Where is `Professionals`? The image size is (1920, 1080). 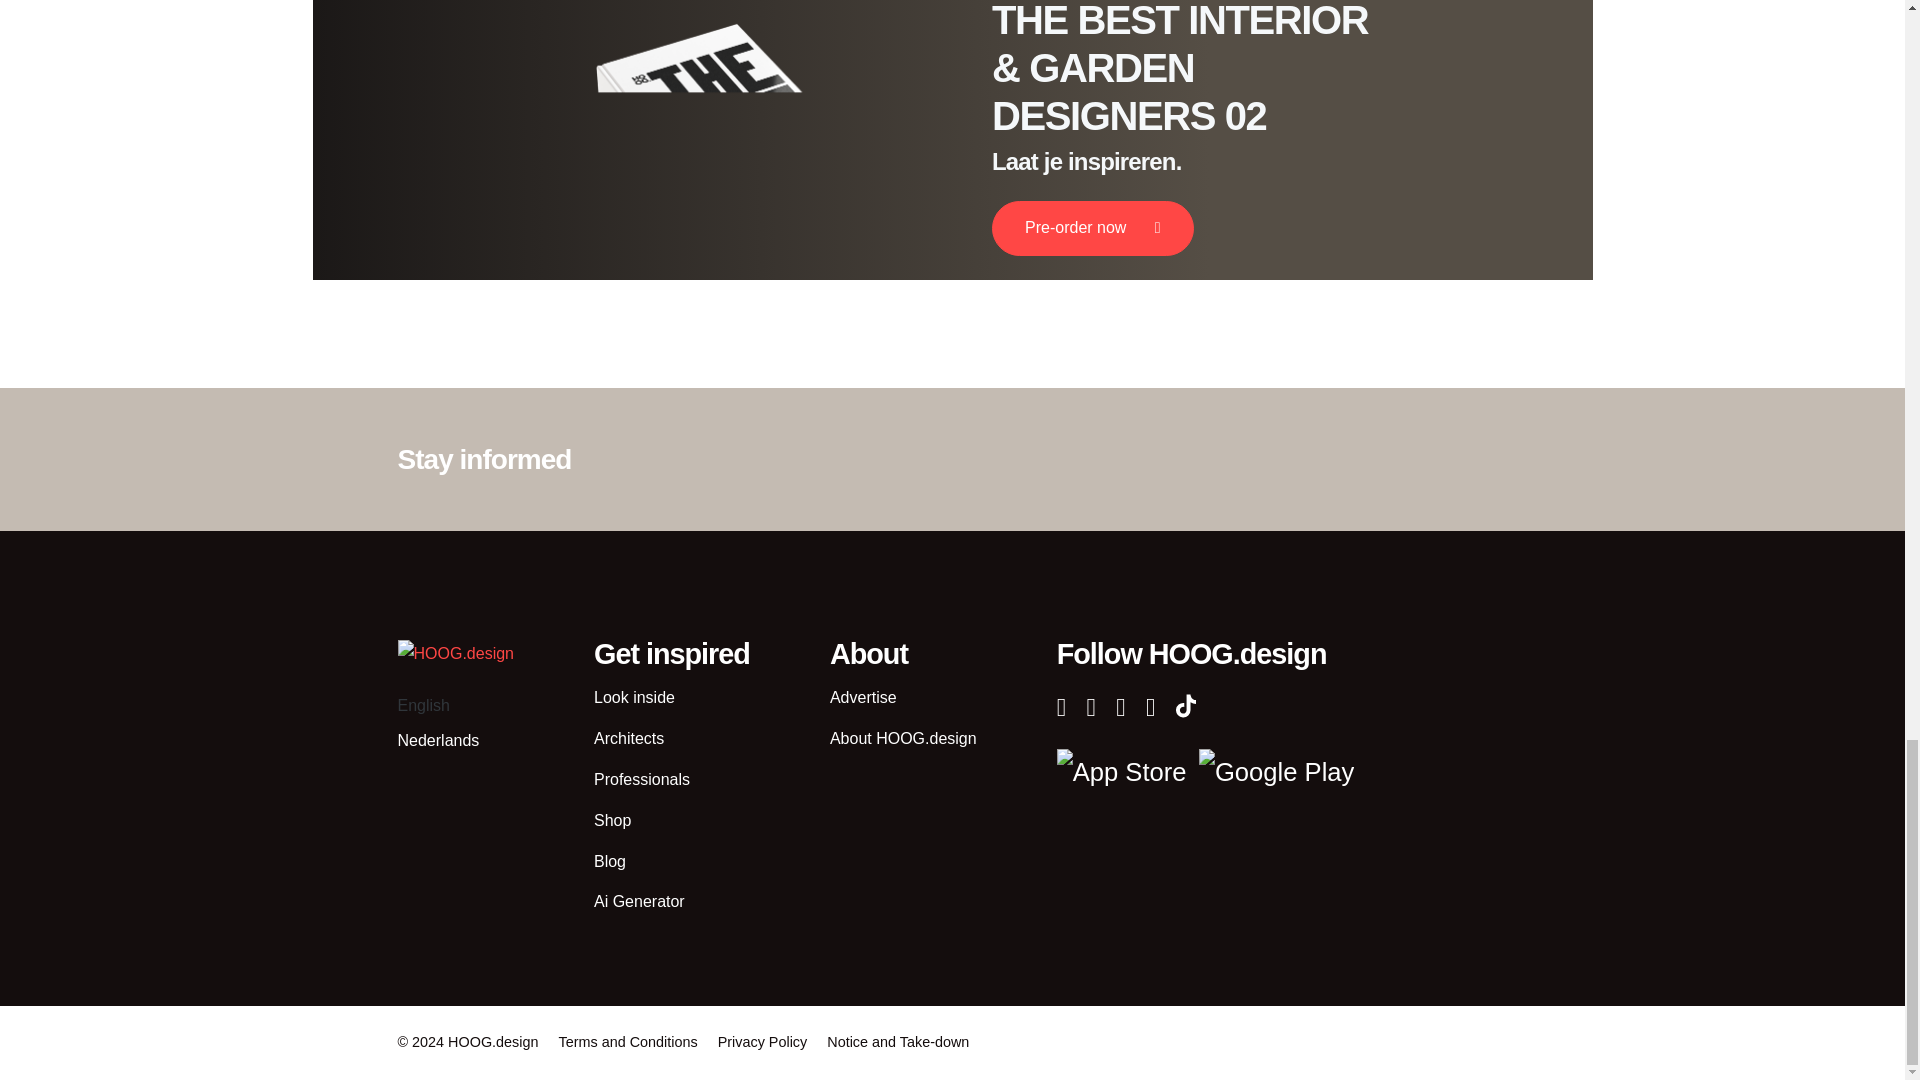
Professionals is located at coordinates (641, 780).